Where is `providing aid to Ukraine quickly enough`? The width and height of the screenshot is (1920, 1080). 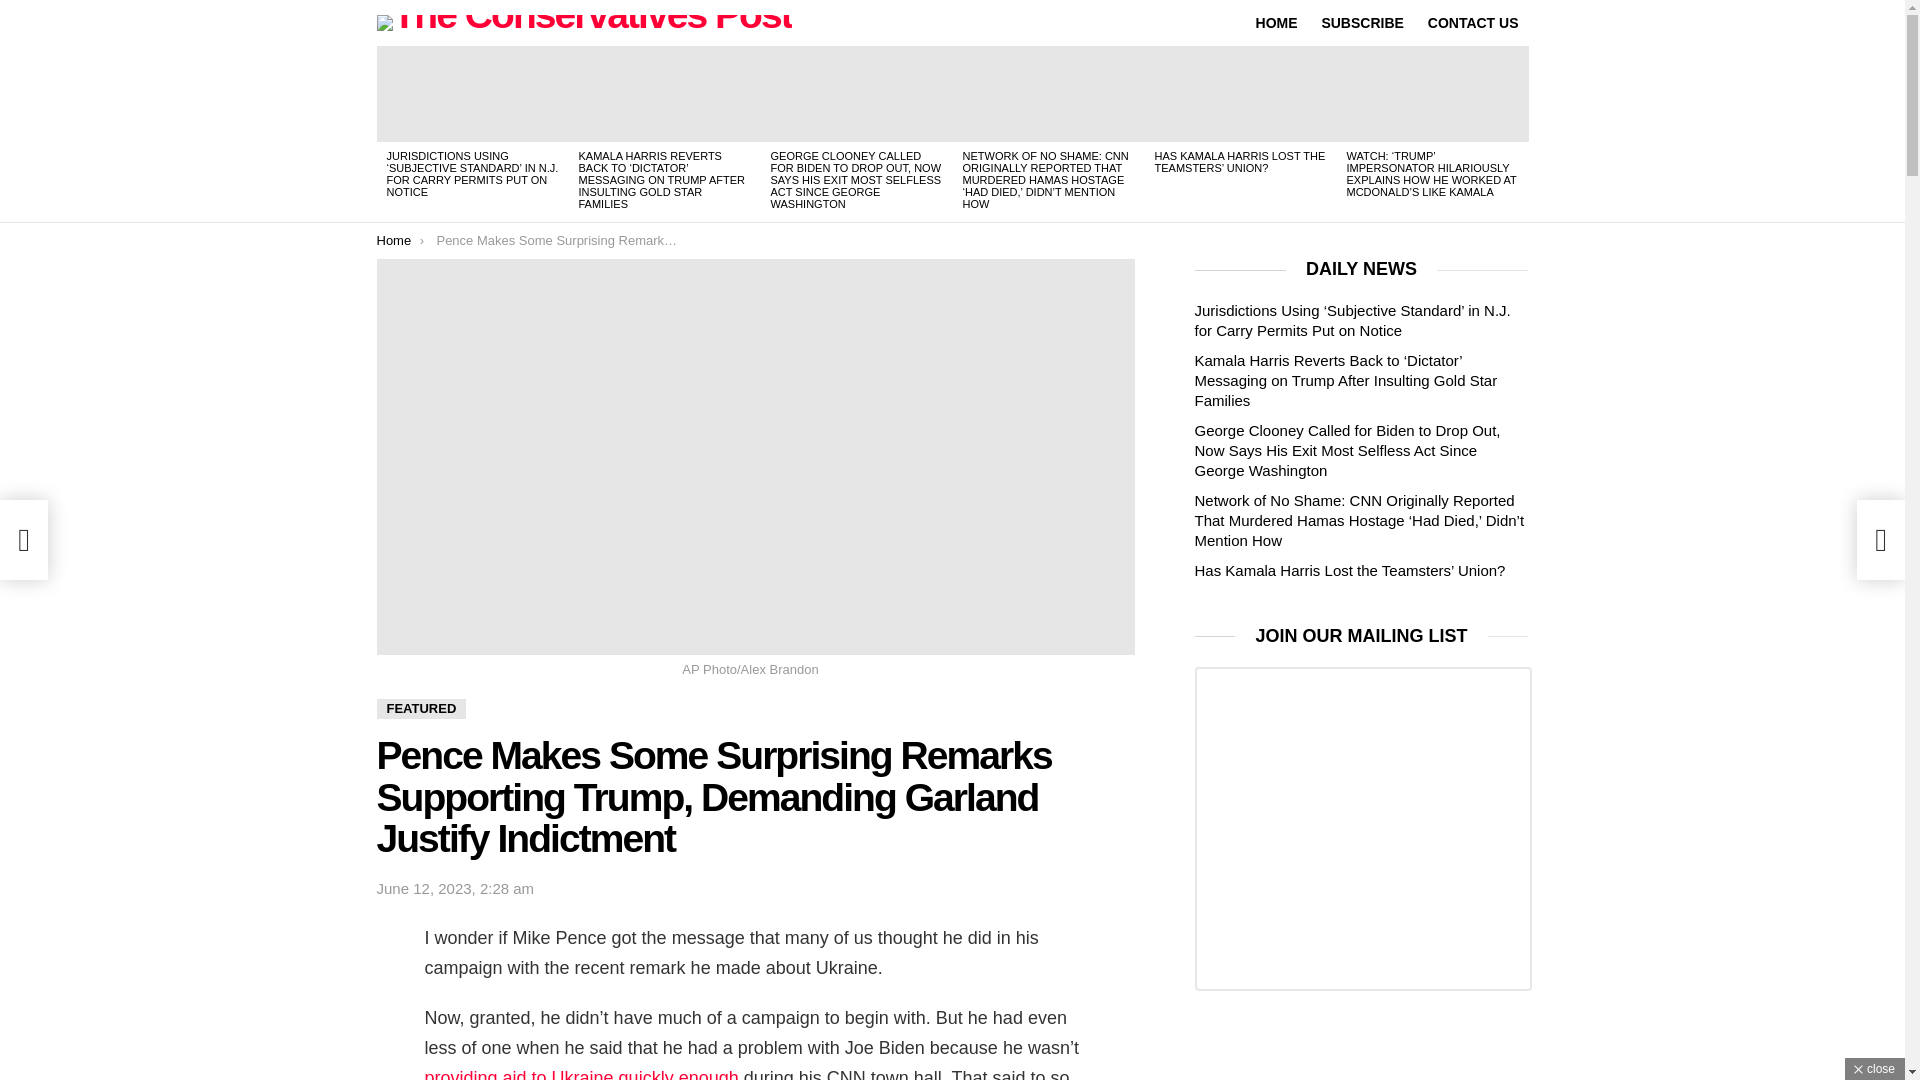 providing aid to Ukraine quickly enough is located at coordinates (584, 1074).